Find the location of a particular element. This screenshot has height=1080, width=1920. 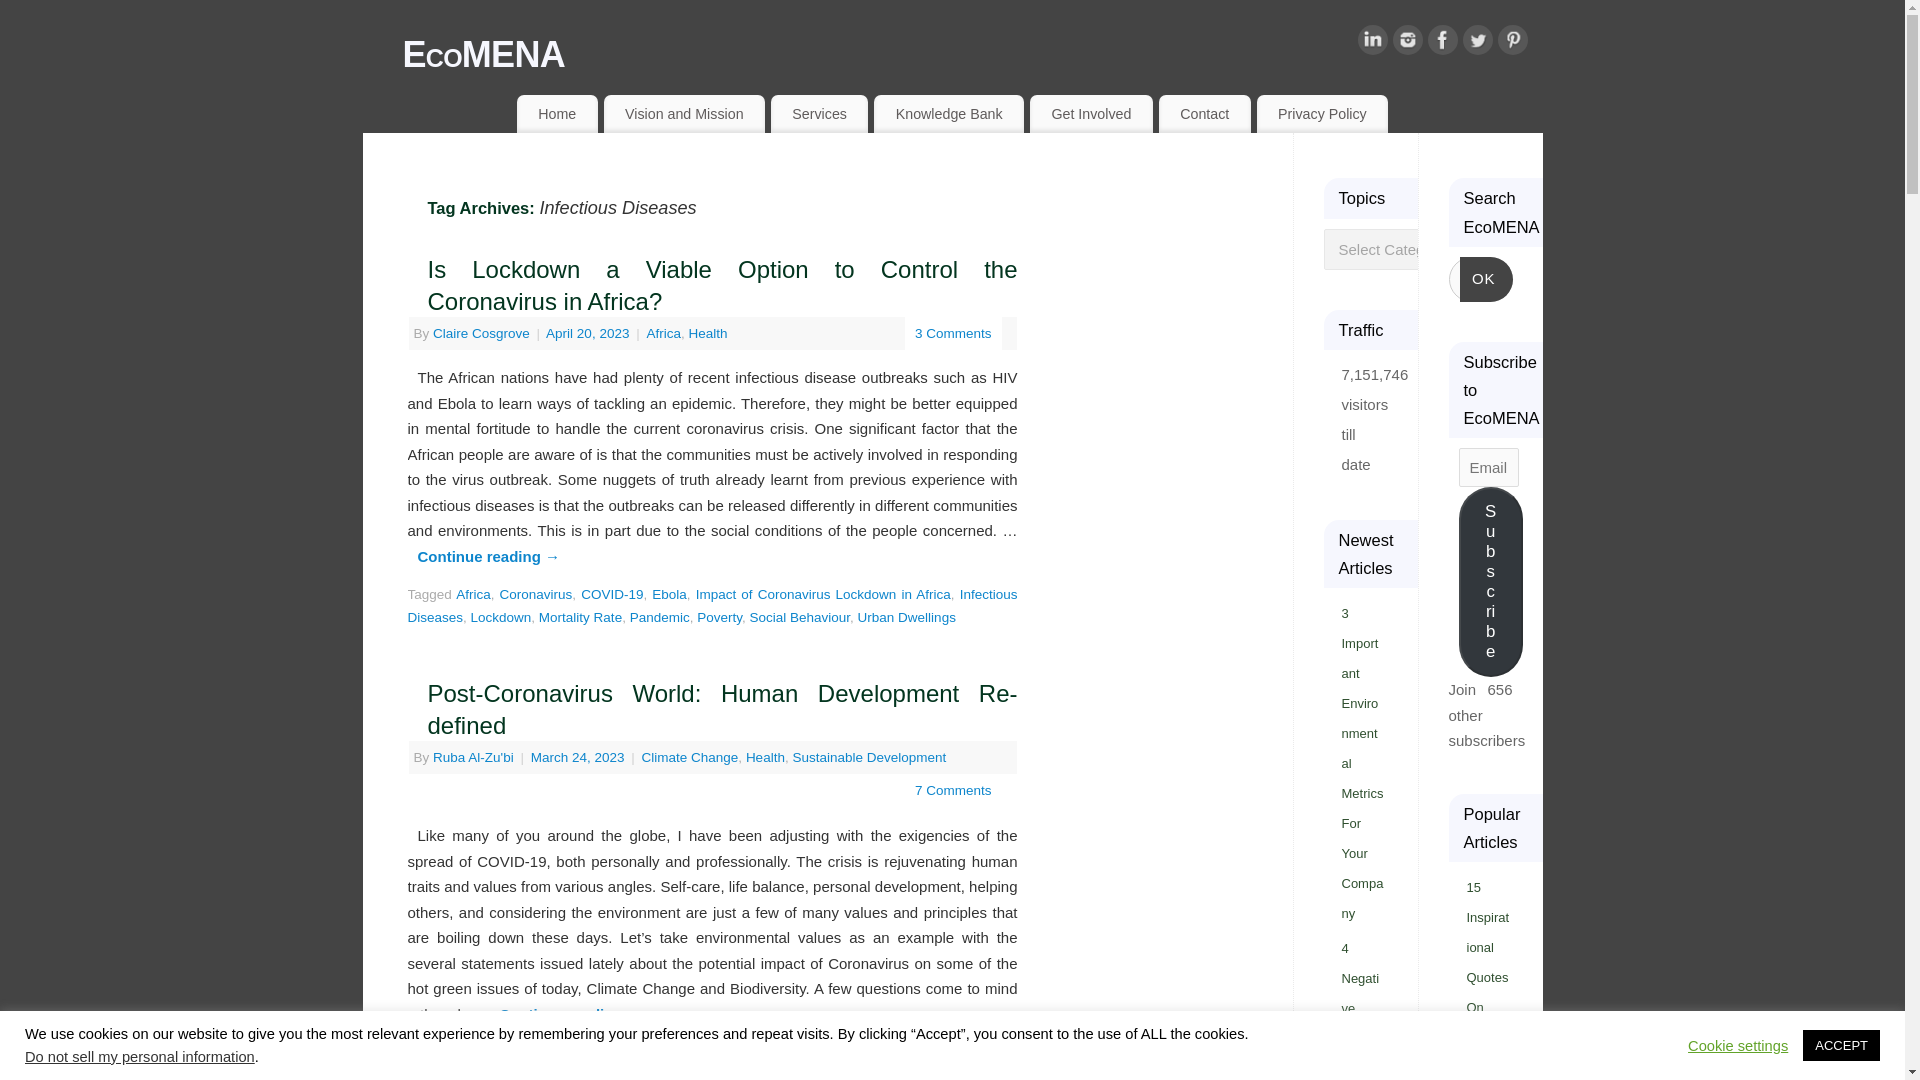

Contact is located at coordinates (1205, 114).